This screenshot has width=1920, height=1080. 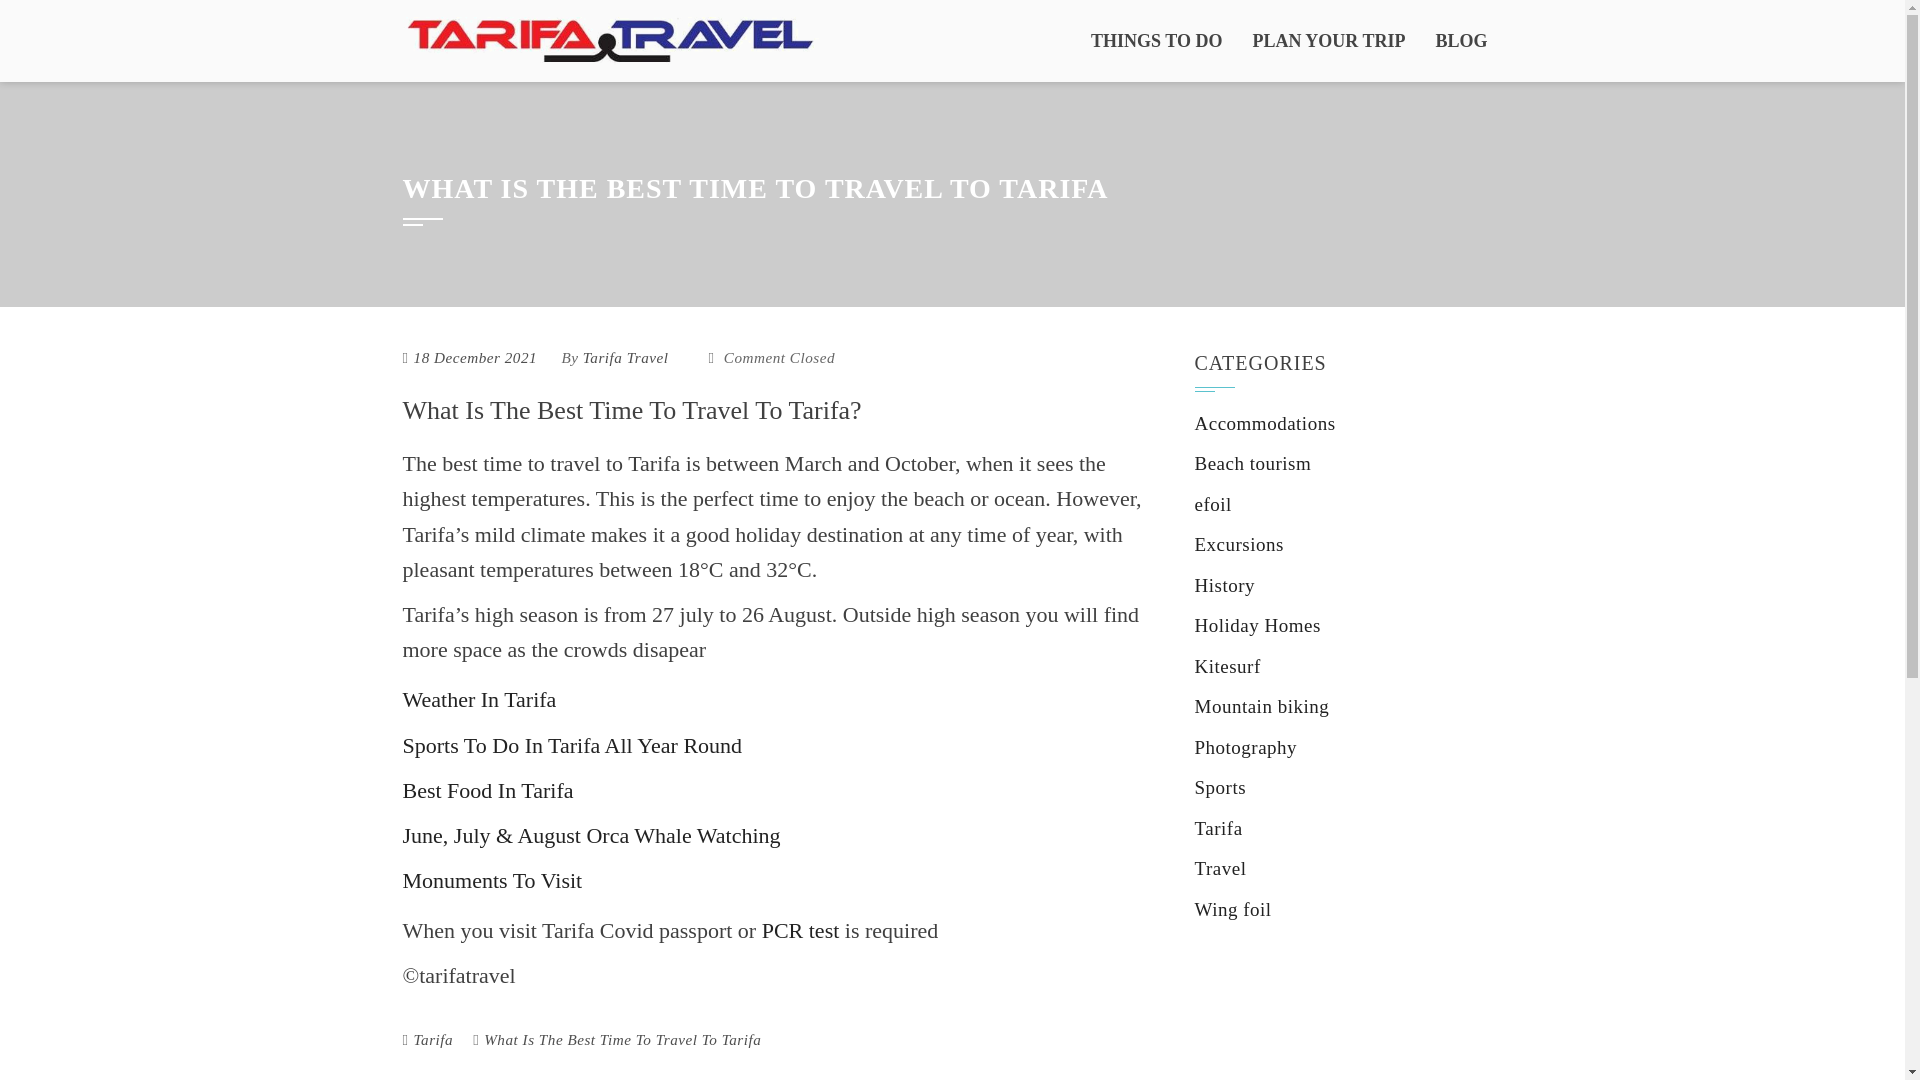 I want to click on THINGS TO DO, so click(x=1156, y=41).